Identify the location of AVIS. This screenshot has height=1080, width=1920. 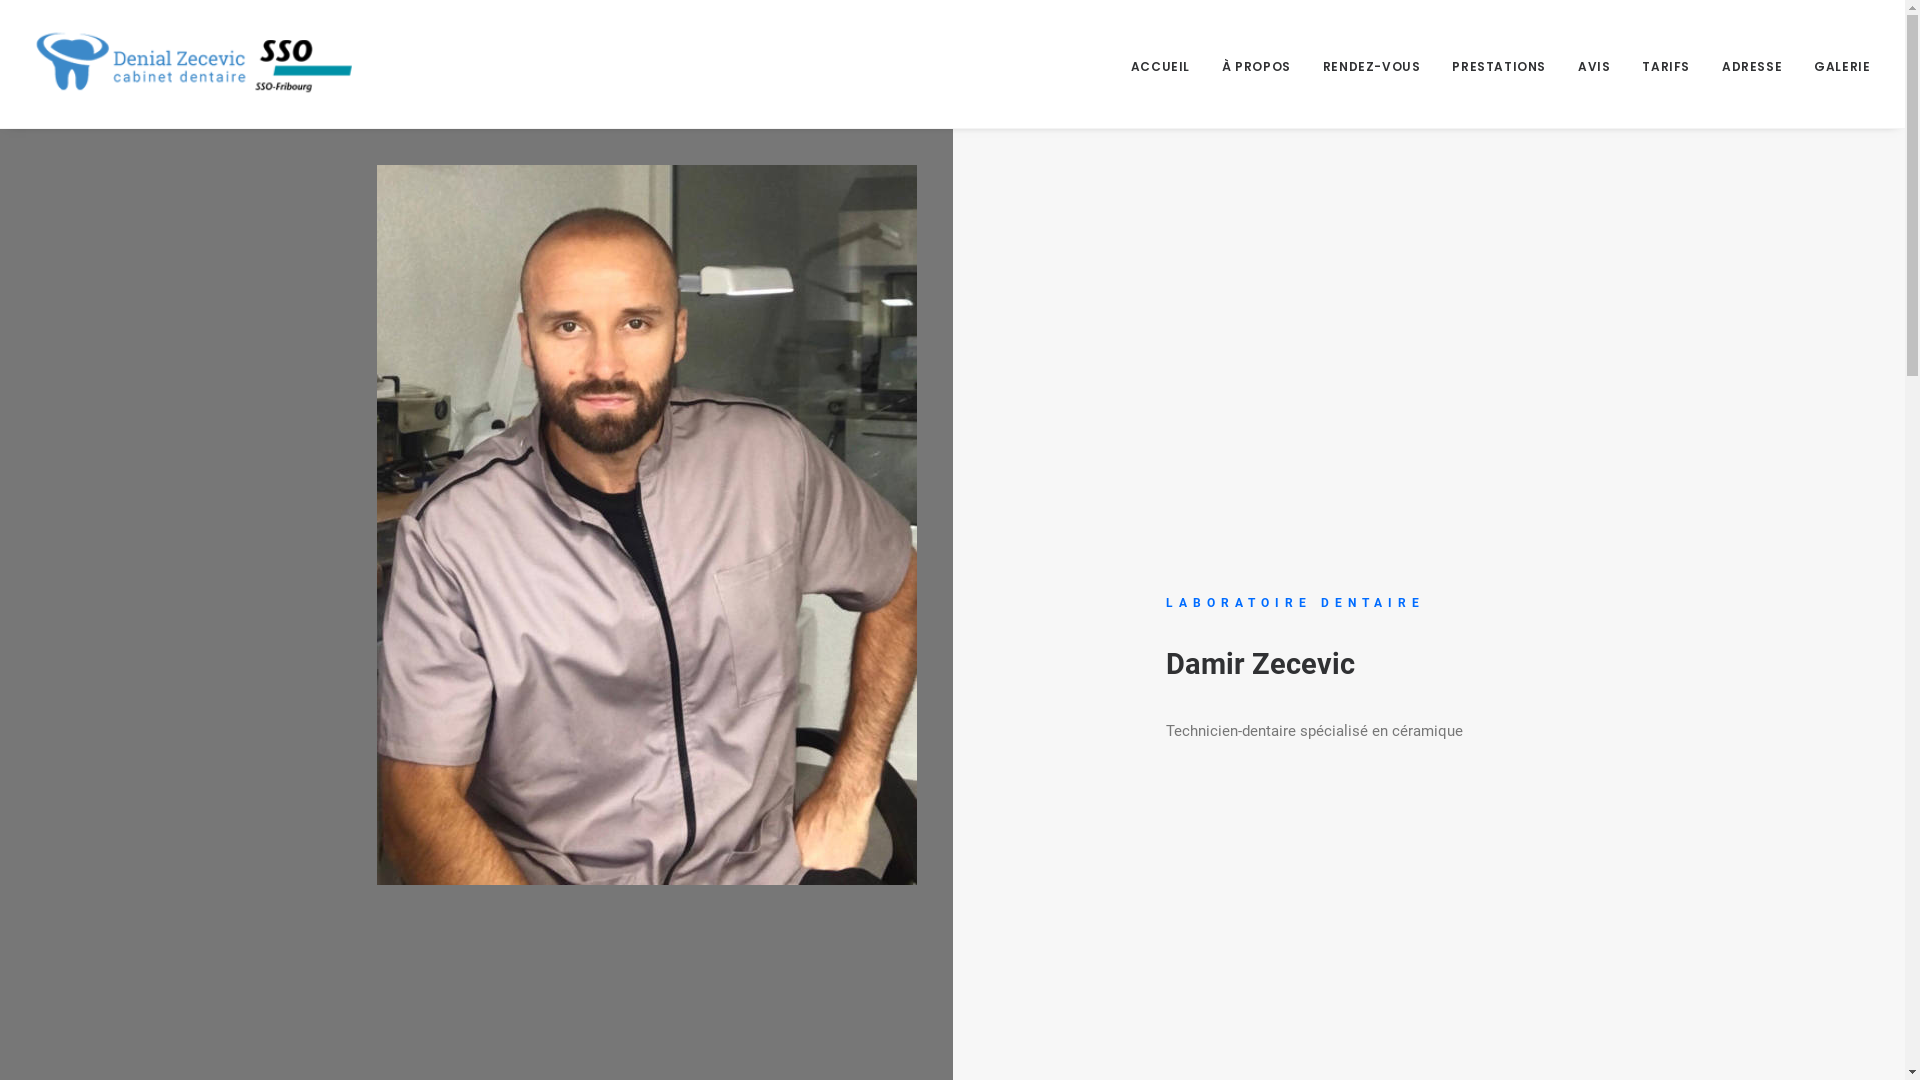
(1594, 64).